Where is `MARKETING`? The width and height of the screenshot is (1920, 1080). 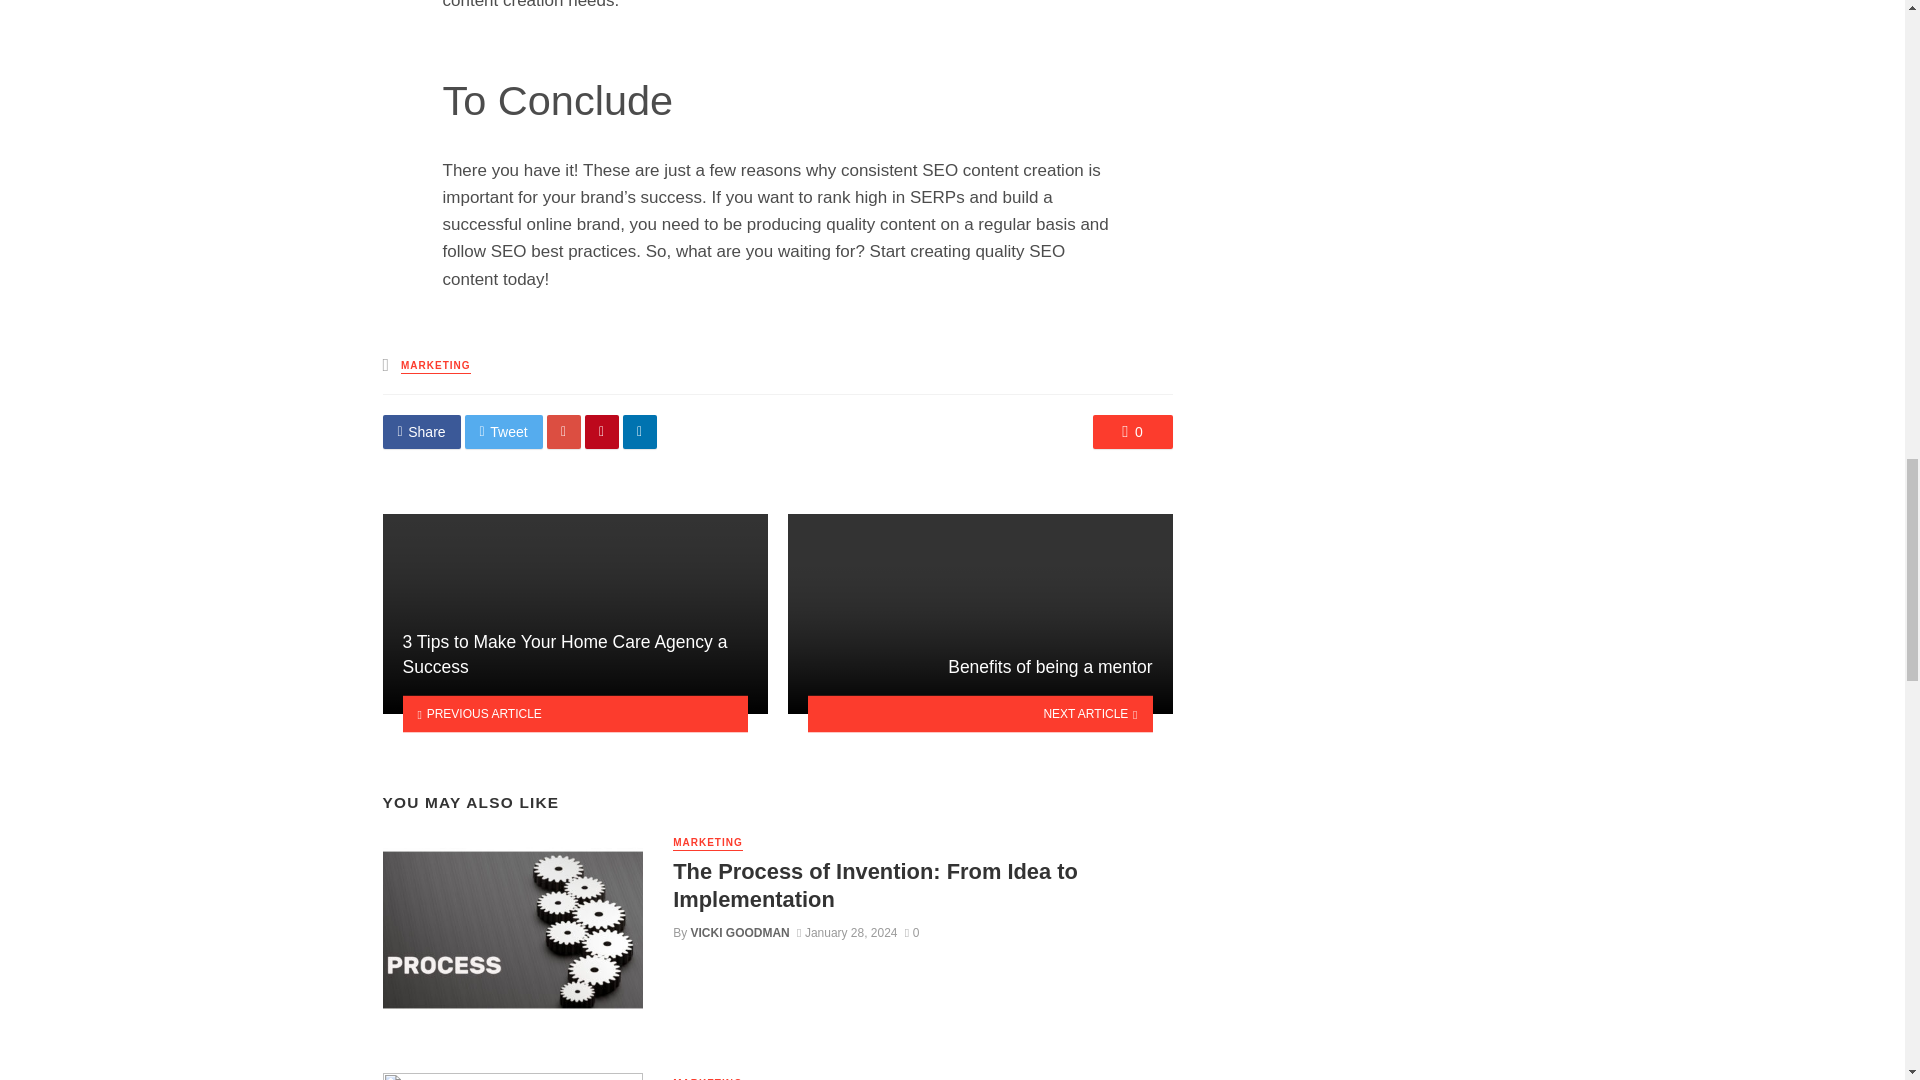
MARKETING is located at coordinates (436, 366).